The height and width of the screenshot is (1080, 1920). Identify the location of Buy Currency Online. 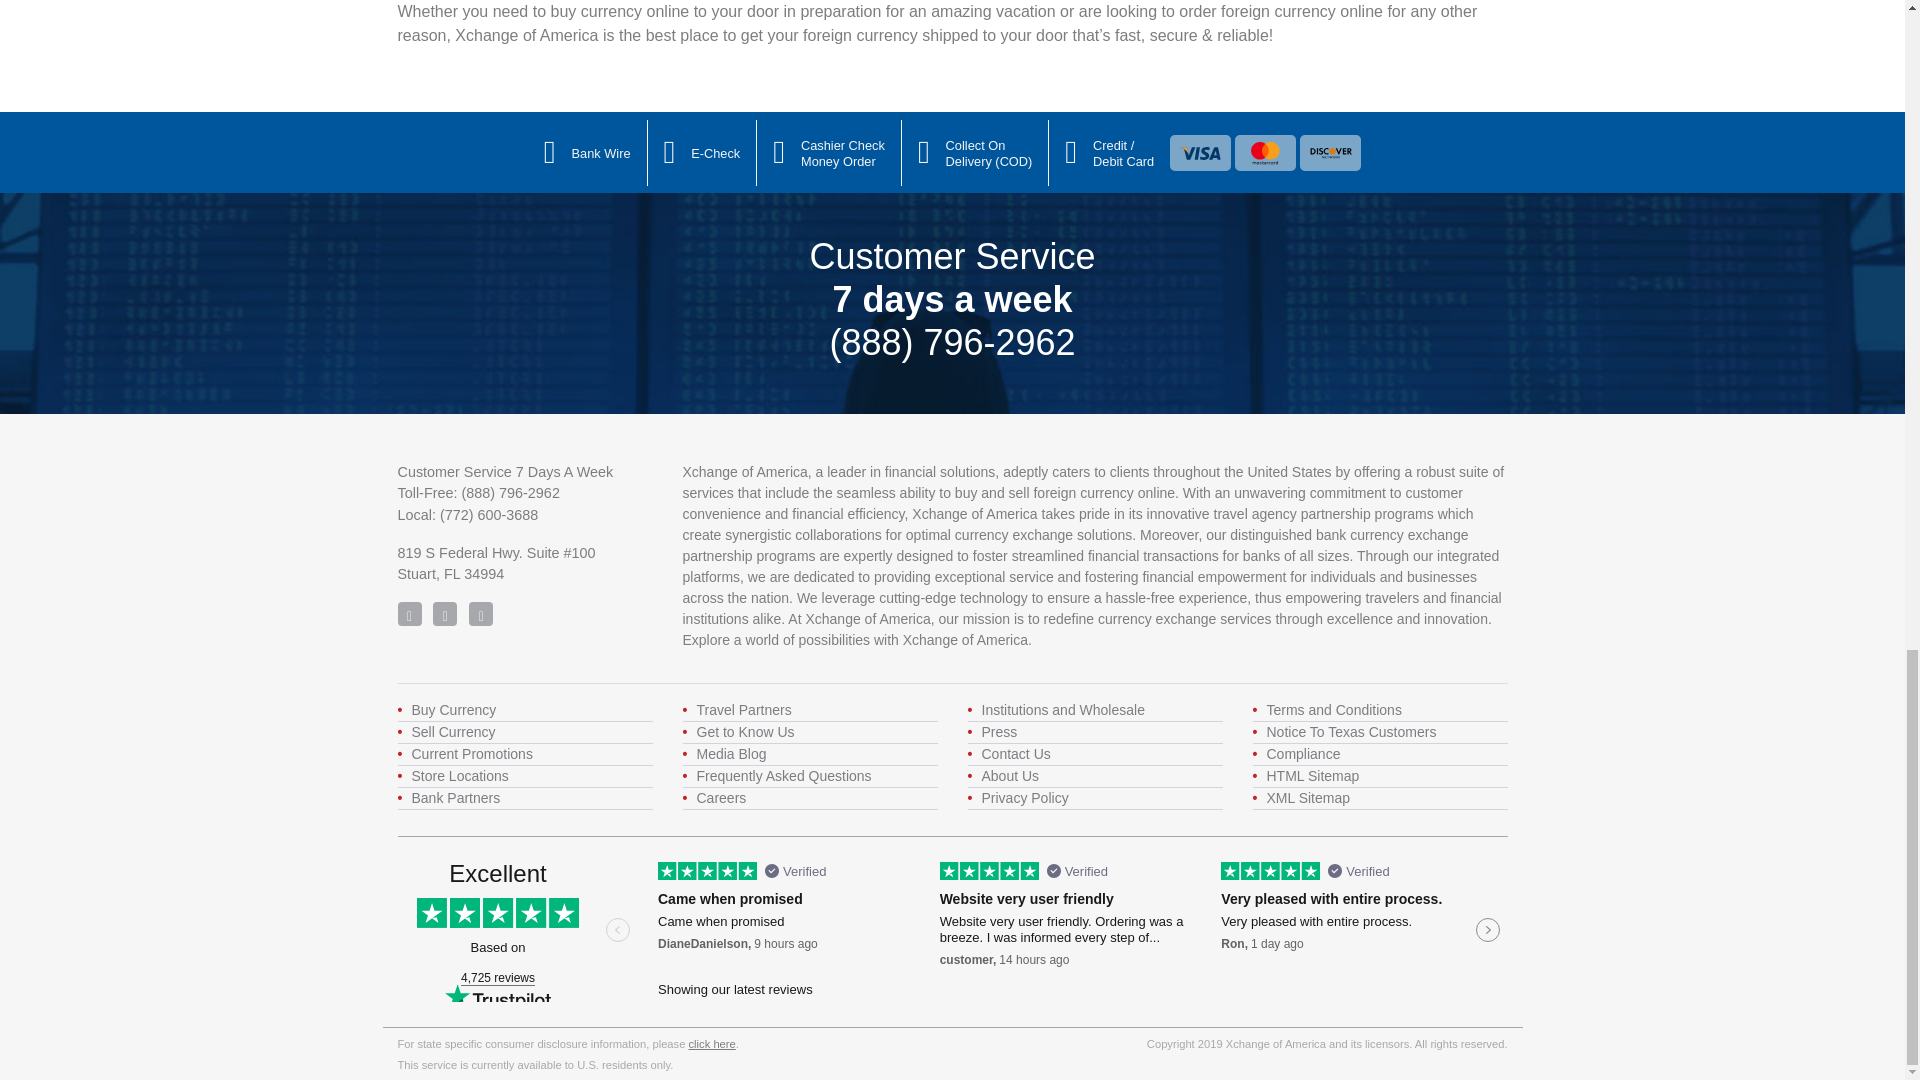
(454, 710).